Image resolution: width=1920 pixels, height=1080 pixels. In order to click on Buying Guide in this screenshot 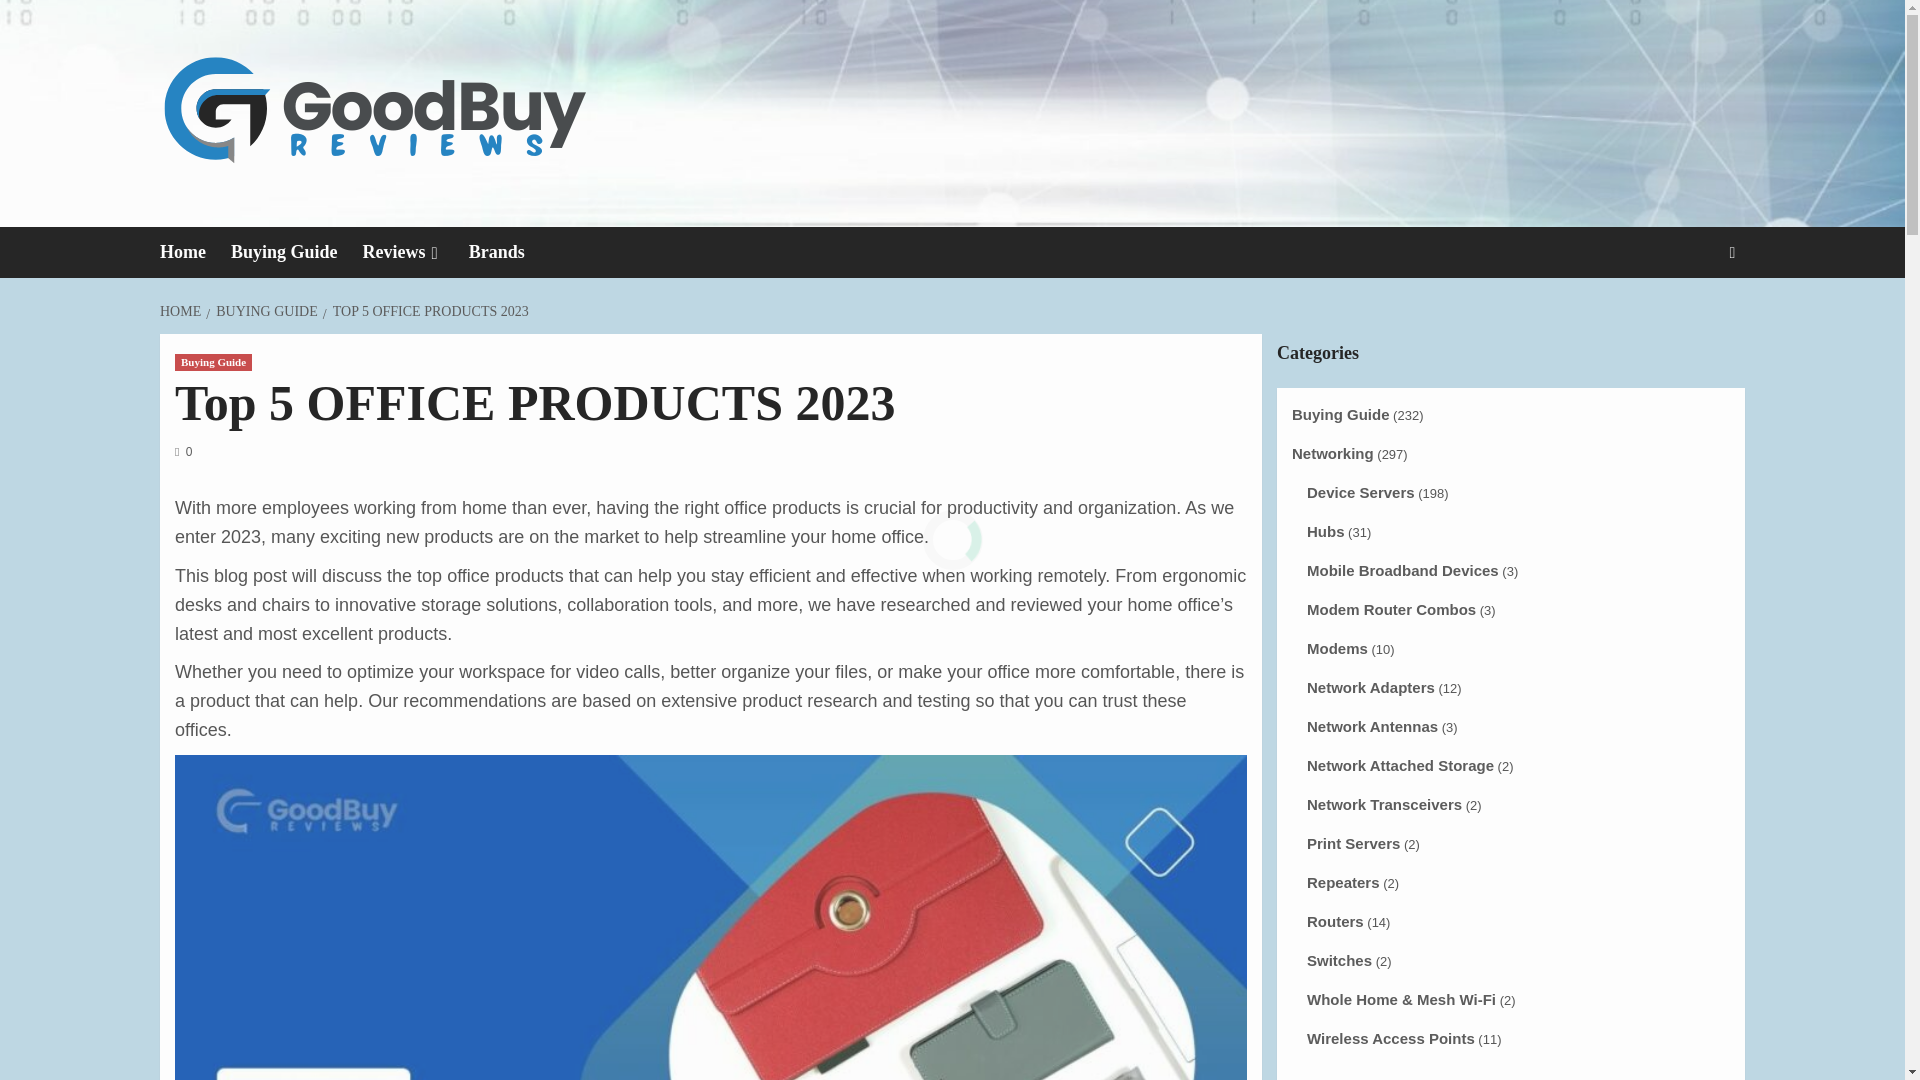, I will do `click(212, 362)`.